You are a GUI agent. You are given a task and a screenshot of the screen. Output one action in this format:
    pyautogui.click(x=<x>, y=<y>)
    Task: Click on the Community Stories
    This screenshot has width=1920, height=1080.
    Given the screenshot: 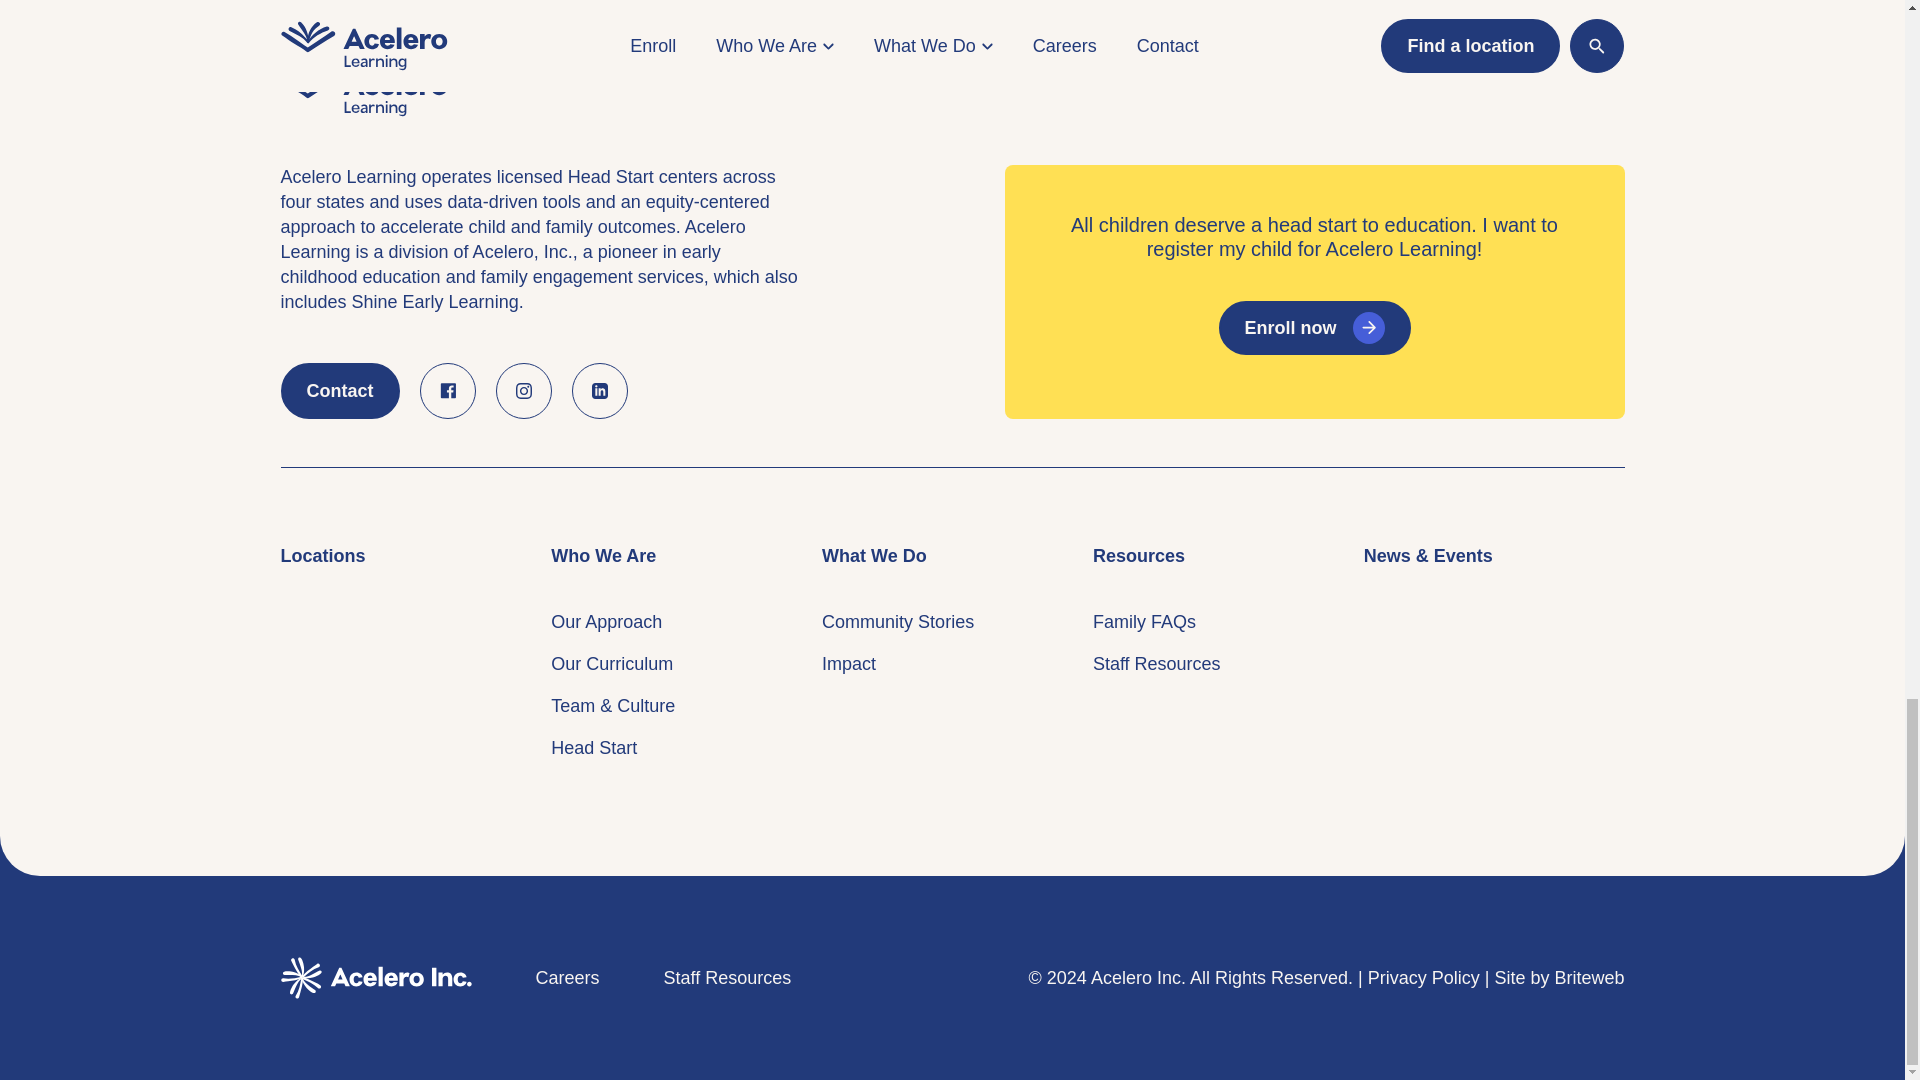 What is the action you would take?
    pyautogui.click(x=897, y=622)
    